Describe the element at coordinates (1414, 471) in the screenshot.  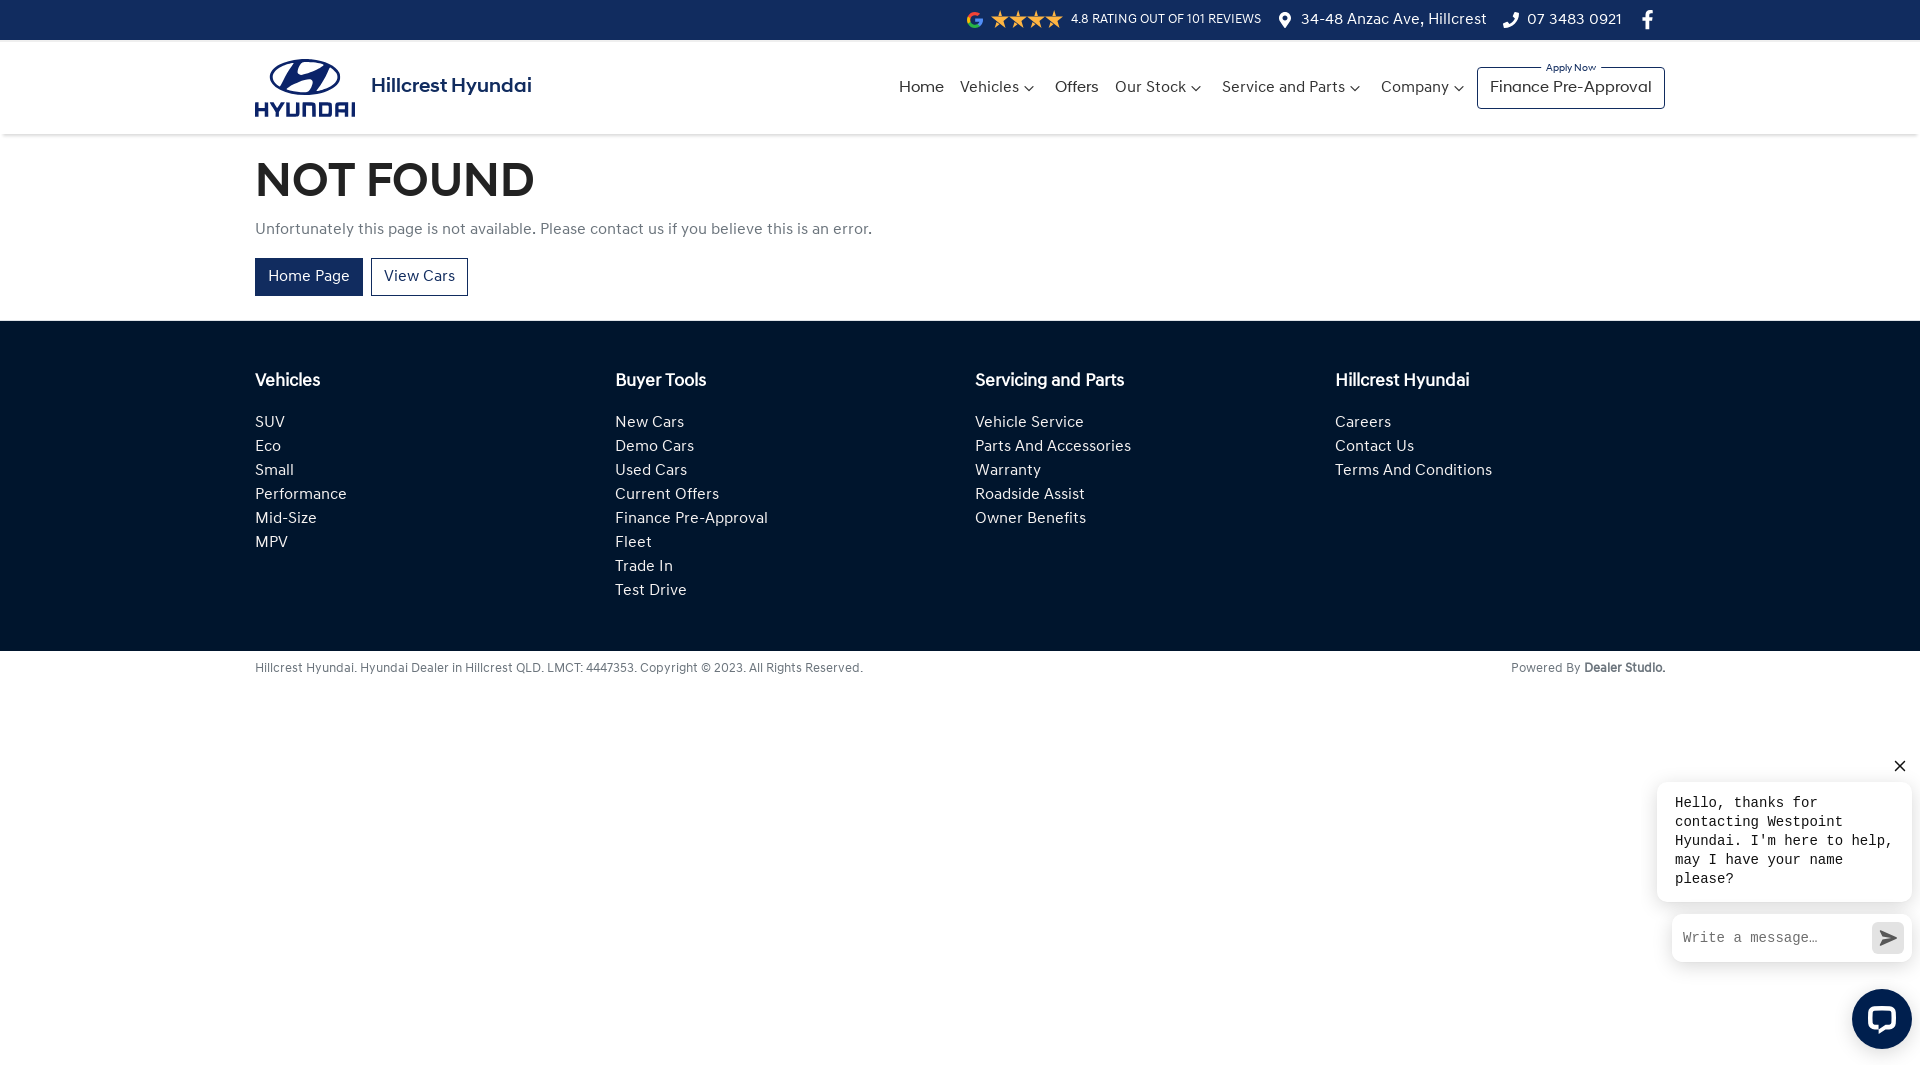
I see `Terms And Conditions` at that location.